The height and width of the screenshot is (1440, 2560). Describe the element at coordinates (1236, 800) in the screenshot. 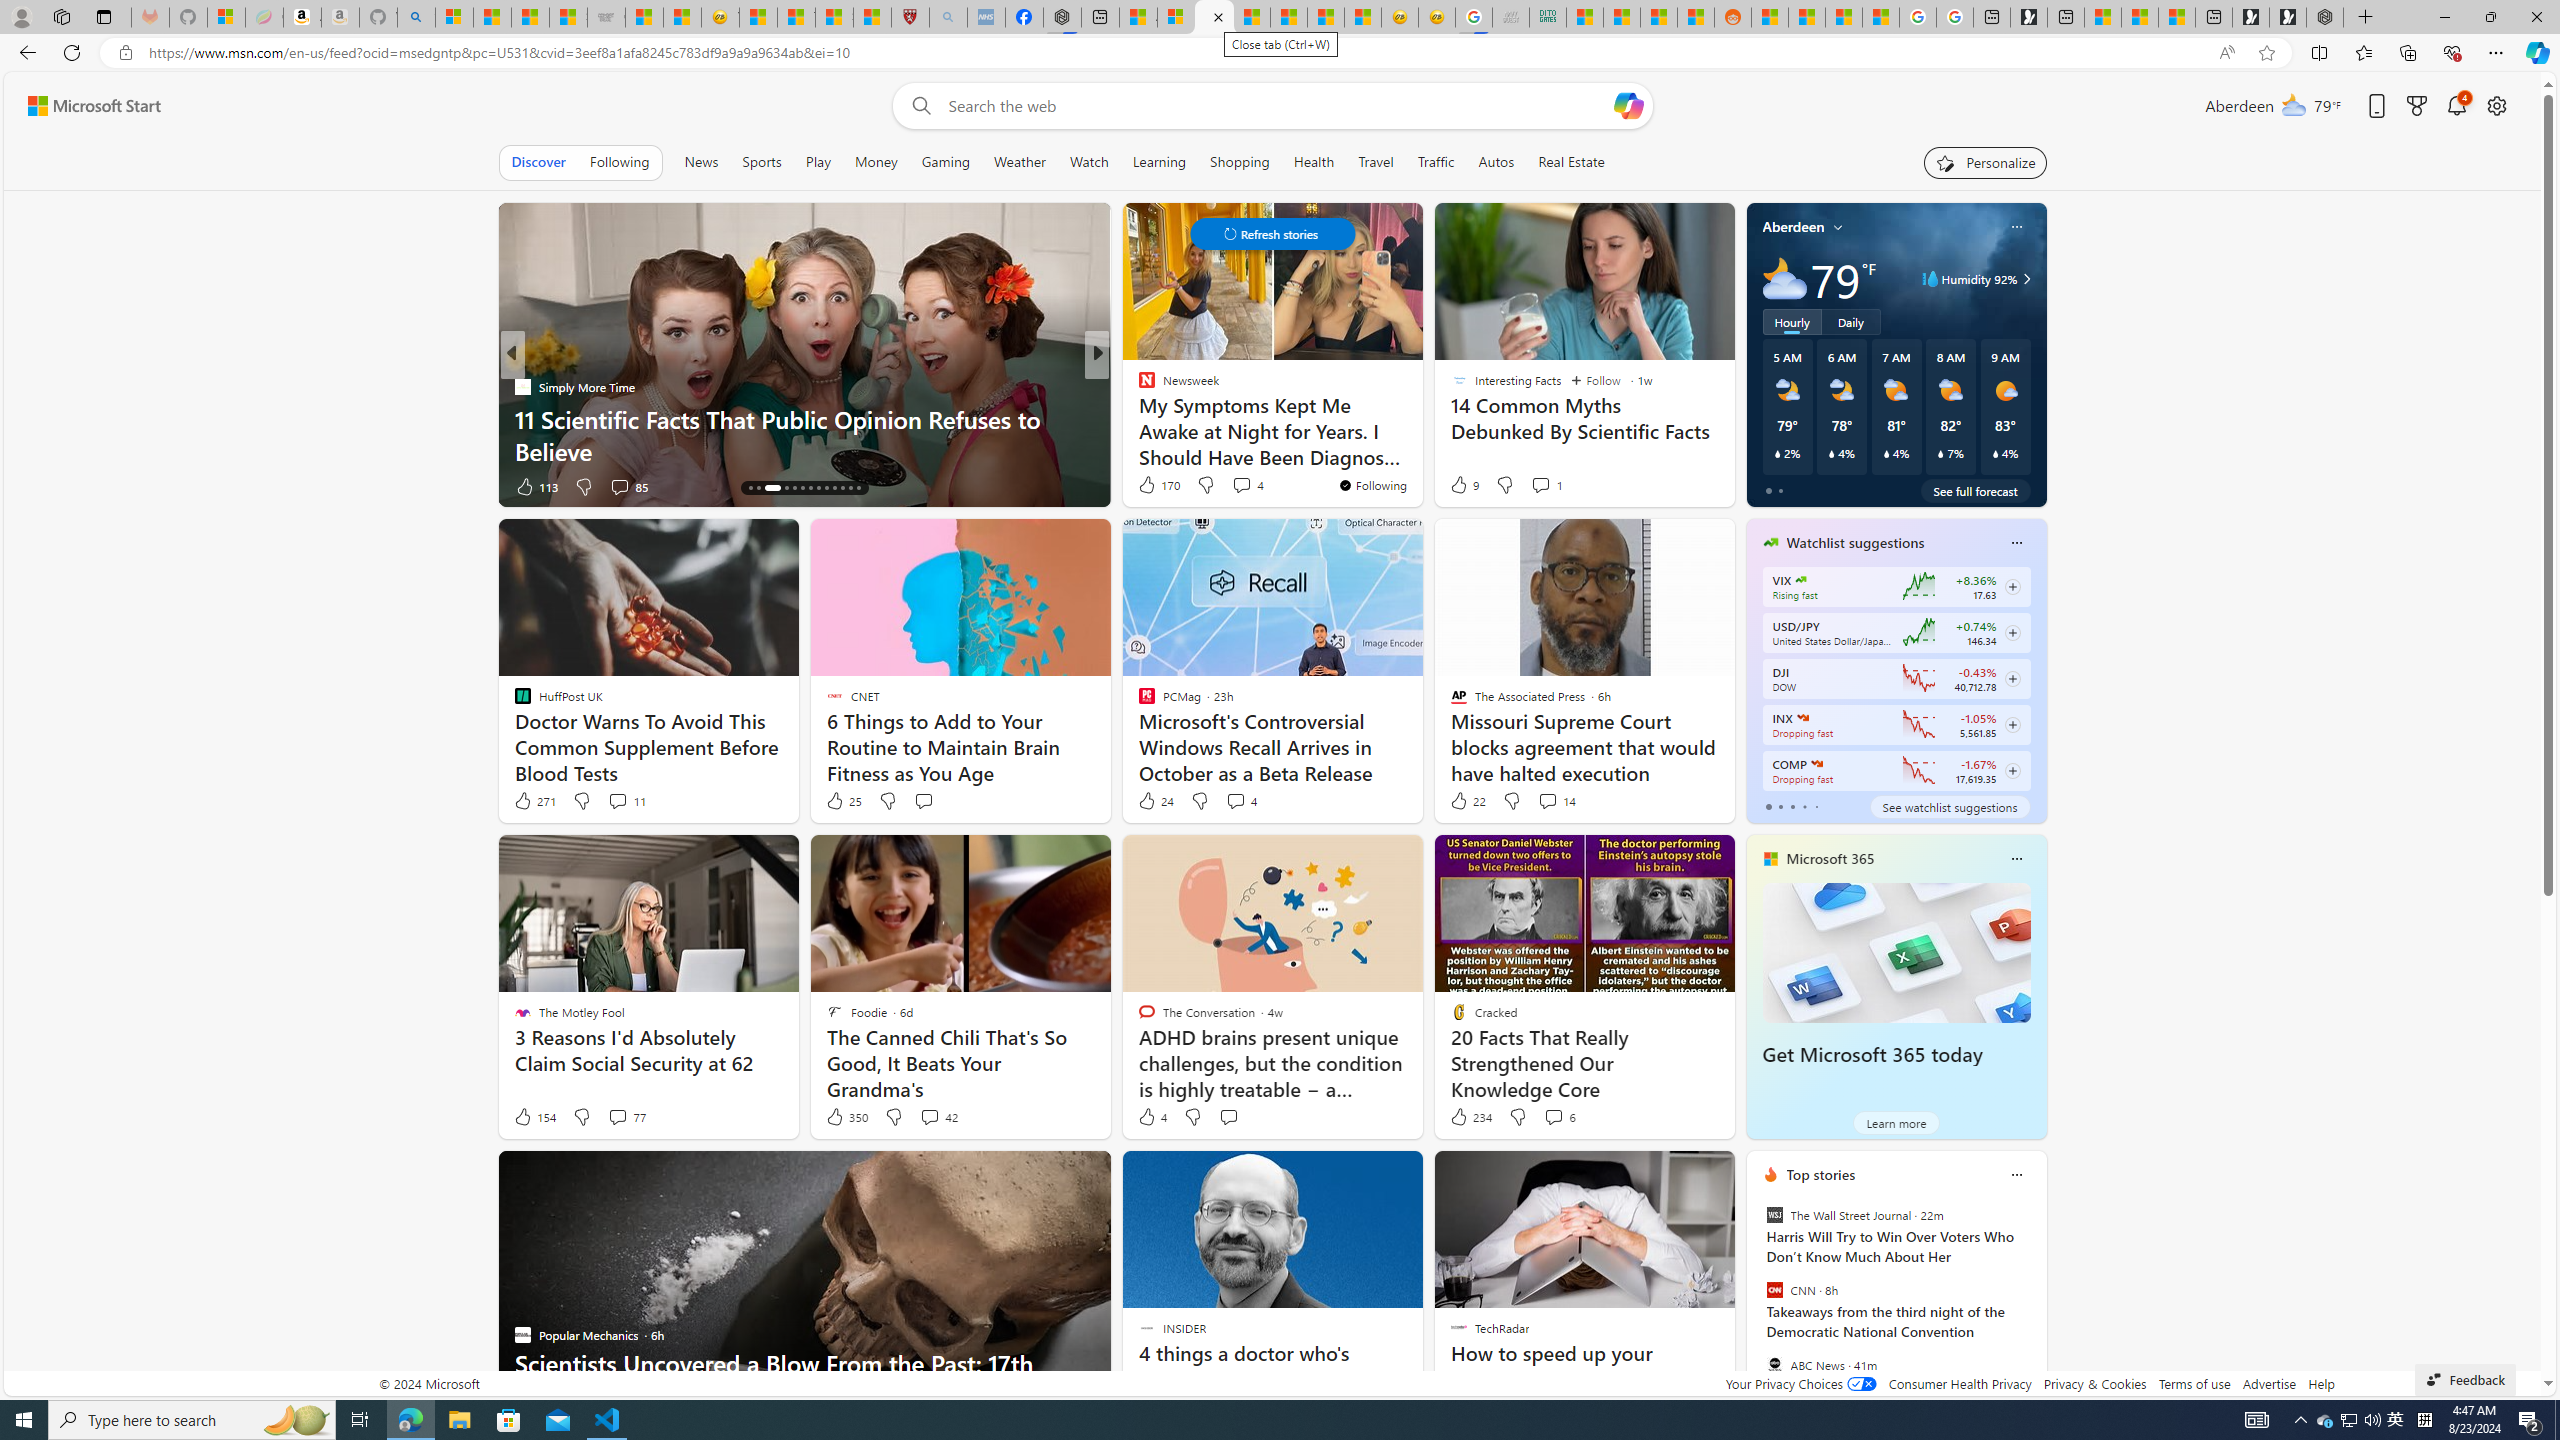

I see `View comments 4 Comment` at that location.